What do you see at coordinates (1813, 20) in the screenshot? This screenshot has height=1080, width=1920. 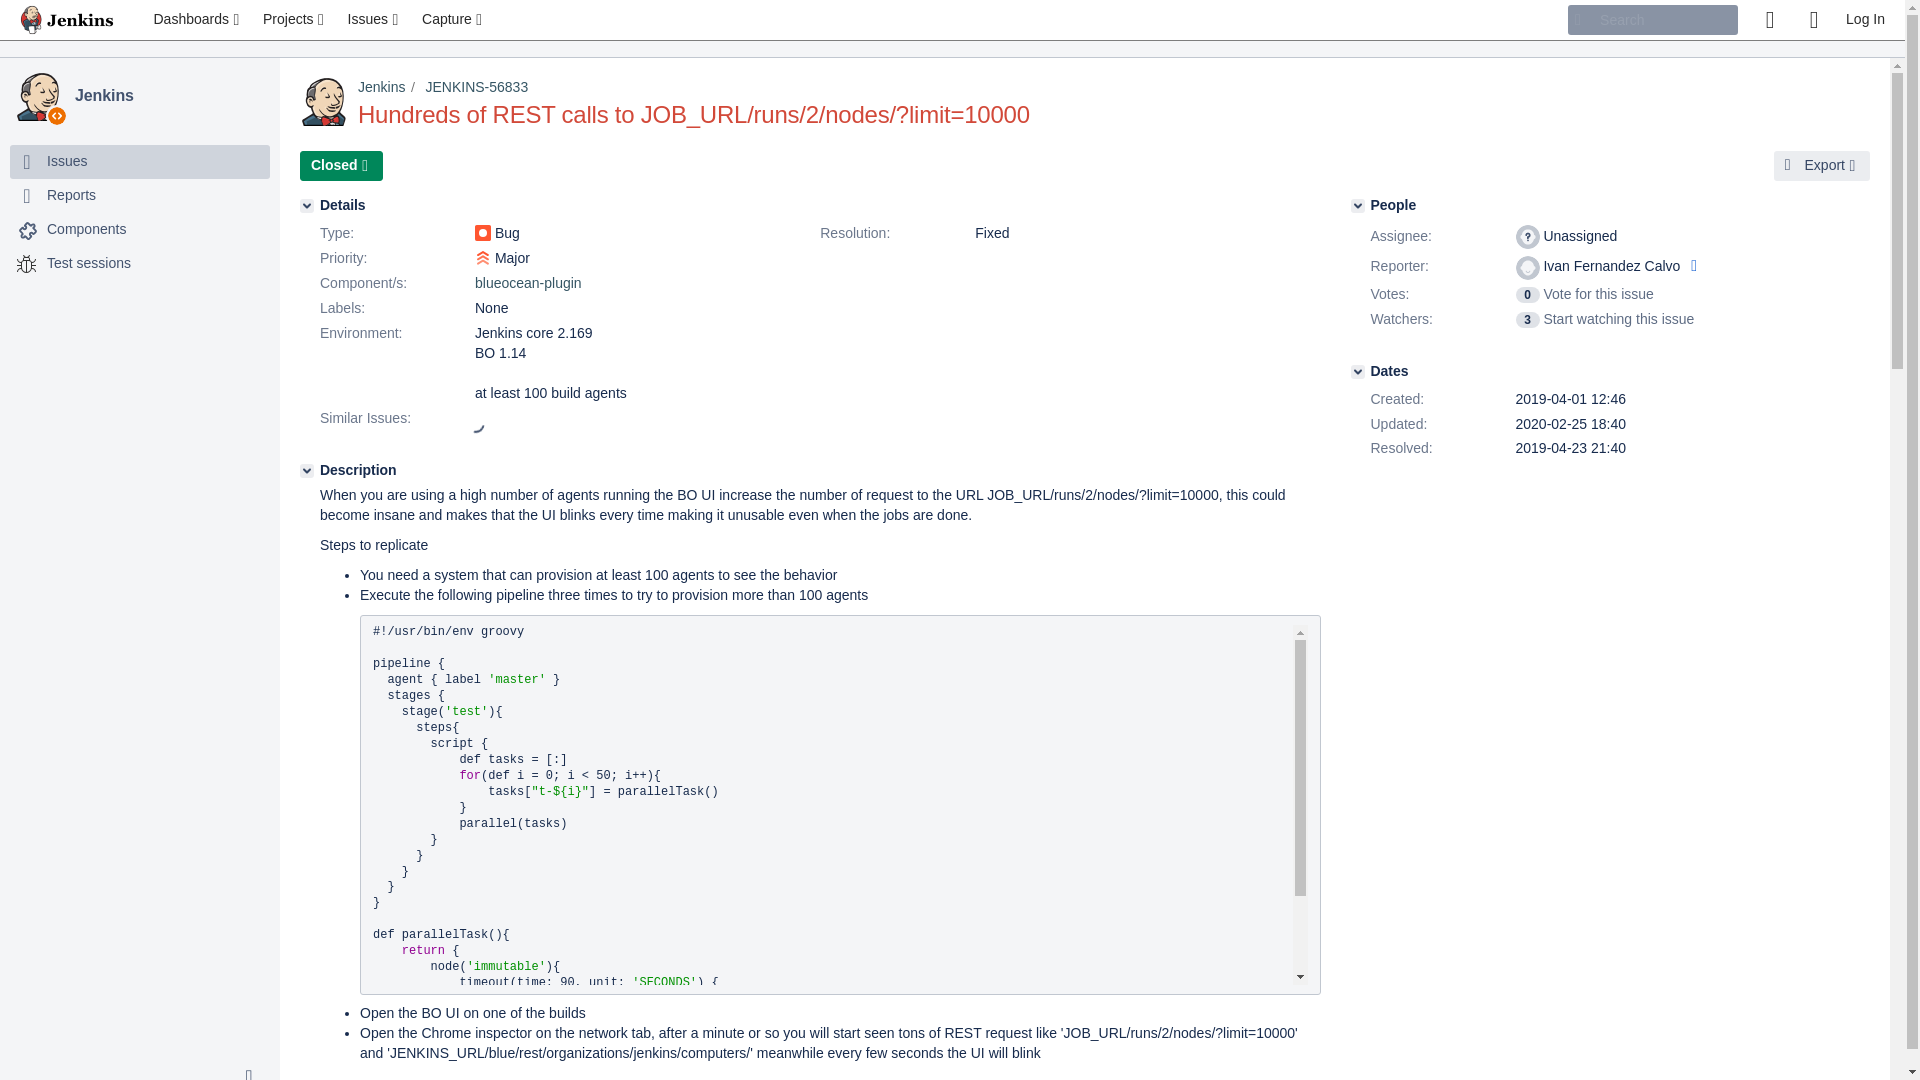 I see `Help` at bounding box center [1813, 20].